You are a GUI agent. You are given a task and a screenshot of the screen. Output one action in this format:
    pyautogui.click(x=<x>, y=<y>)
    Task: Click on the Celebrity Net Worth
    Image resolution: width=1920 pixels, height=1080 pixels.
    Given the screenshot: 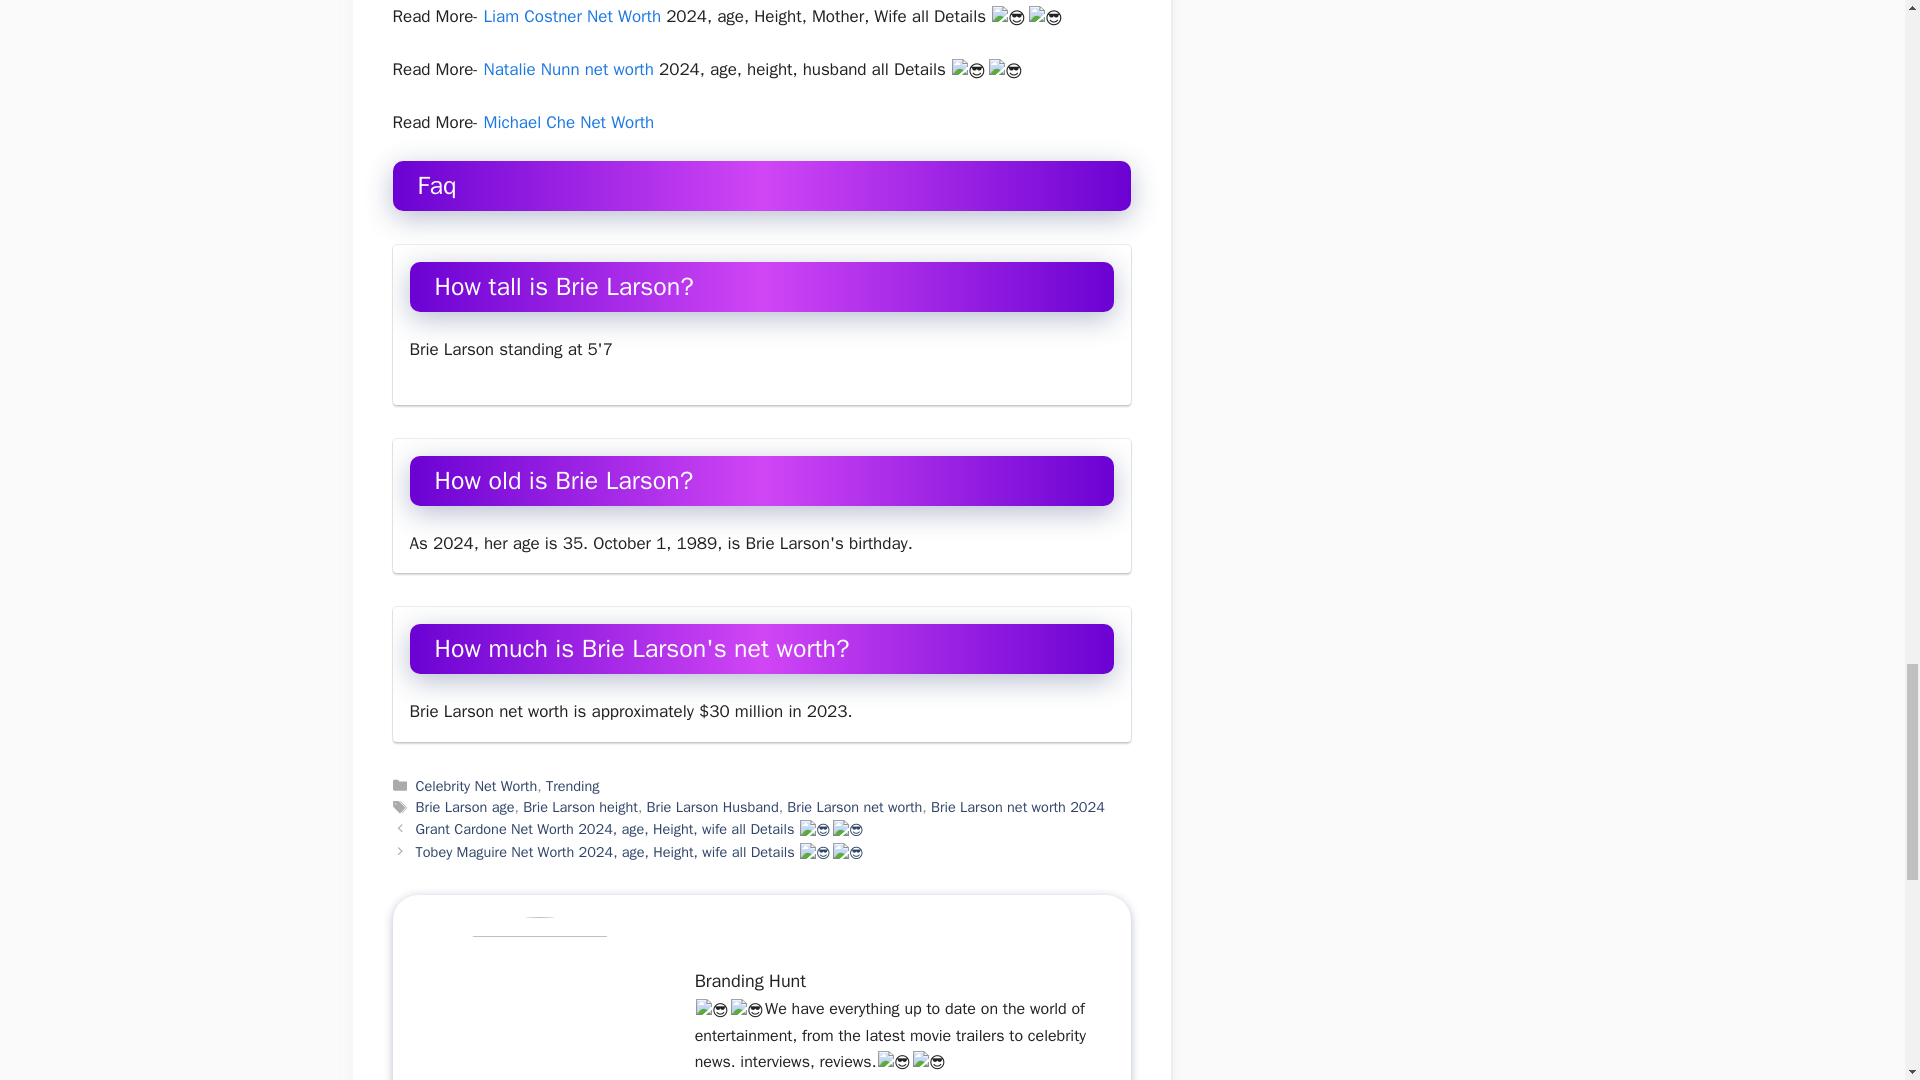 What is the action you would take?
    pyautogui.click(x=476, y=785)
    